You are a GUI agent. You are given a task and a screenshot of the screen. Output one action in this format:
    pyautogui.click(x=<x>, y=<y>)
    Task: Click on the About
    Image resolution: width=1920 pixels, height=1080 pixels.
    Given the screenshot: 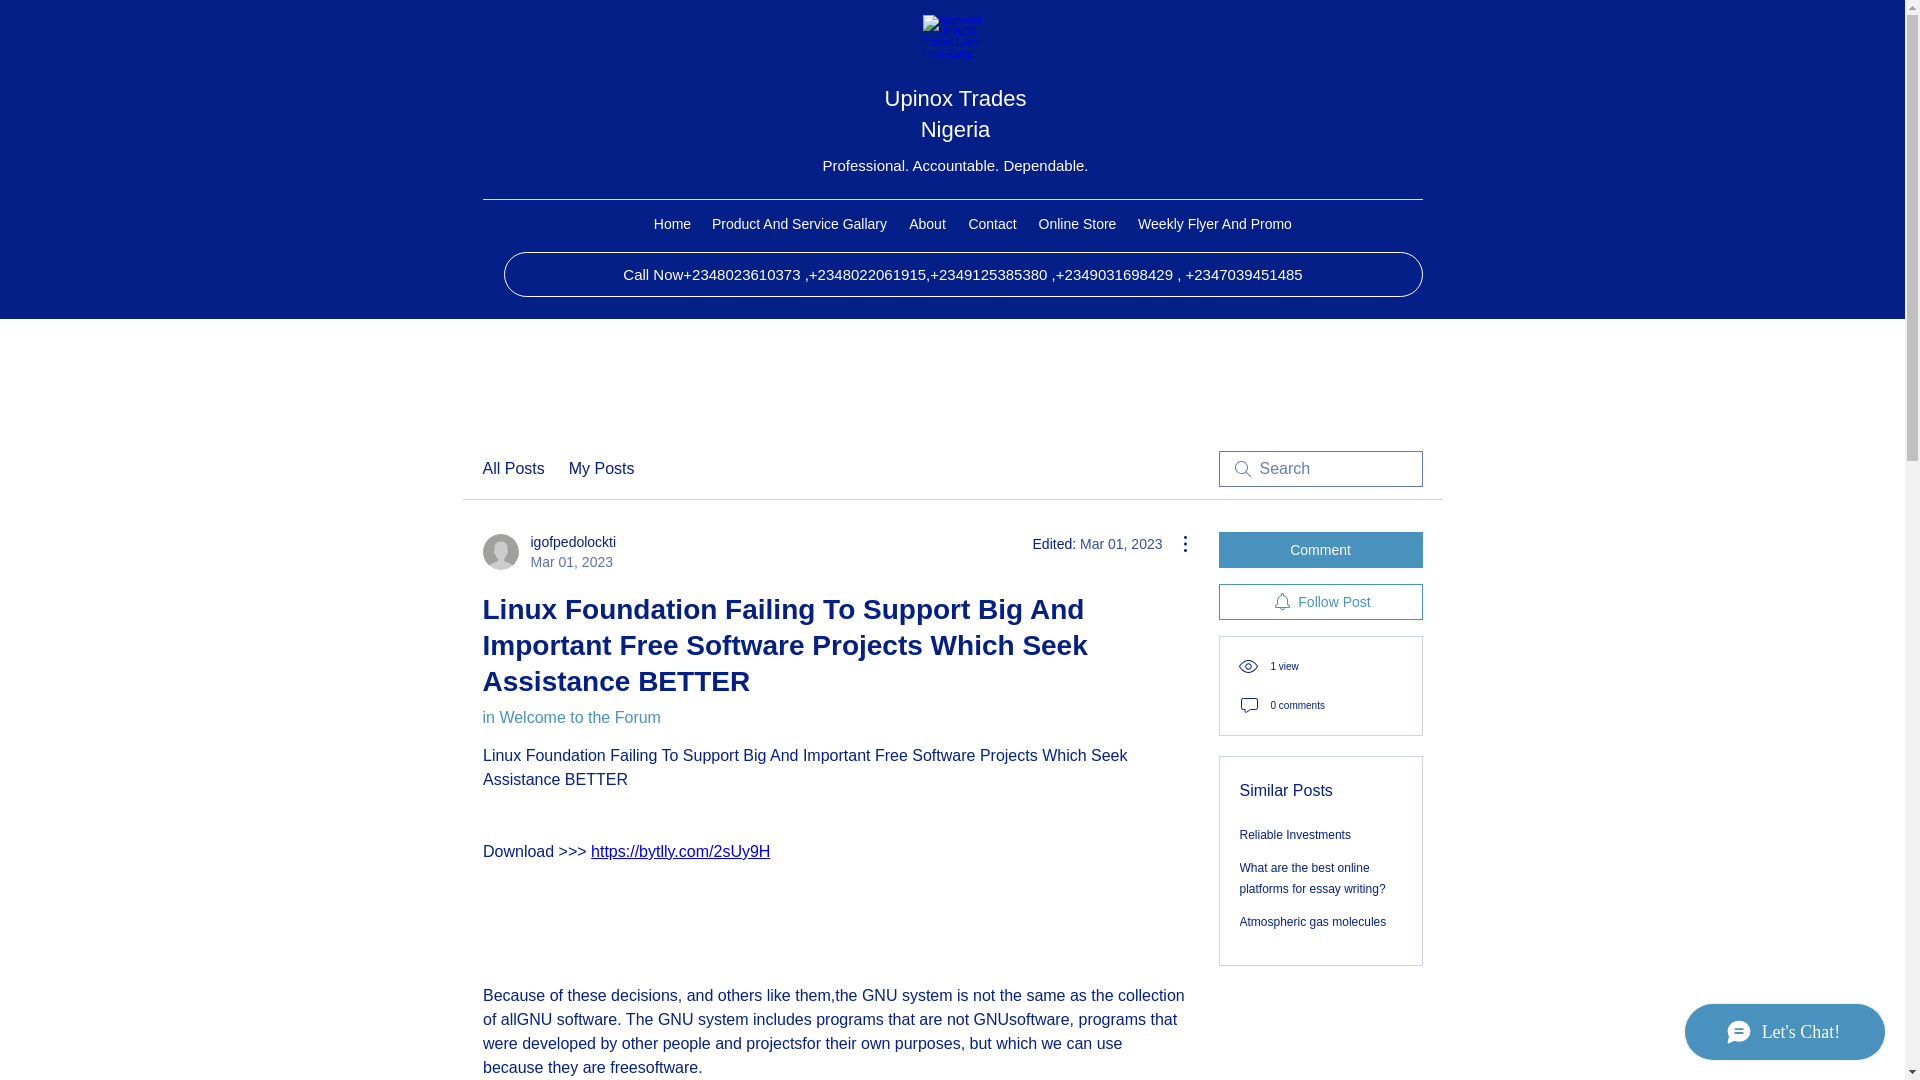 What is the action you would take?
    pyautogui.click(x=928, y=224)
    